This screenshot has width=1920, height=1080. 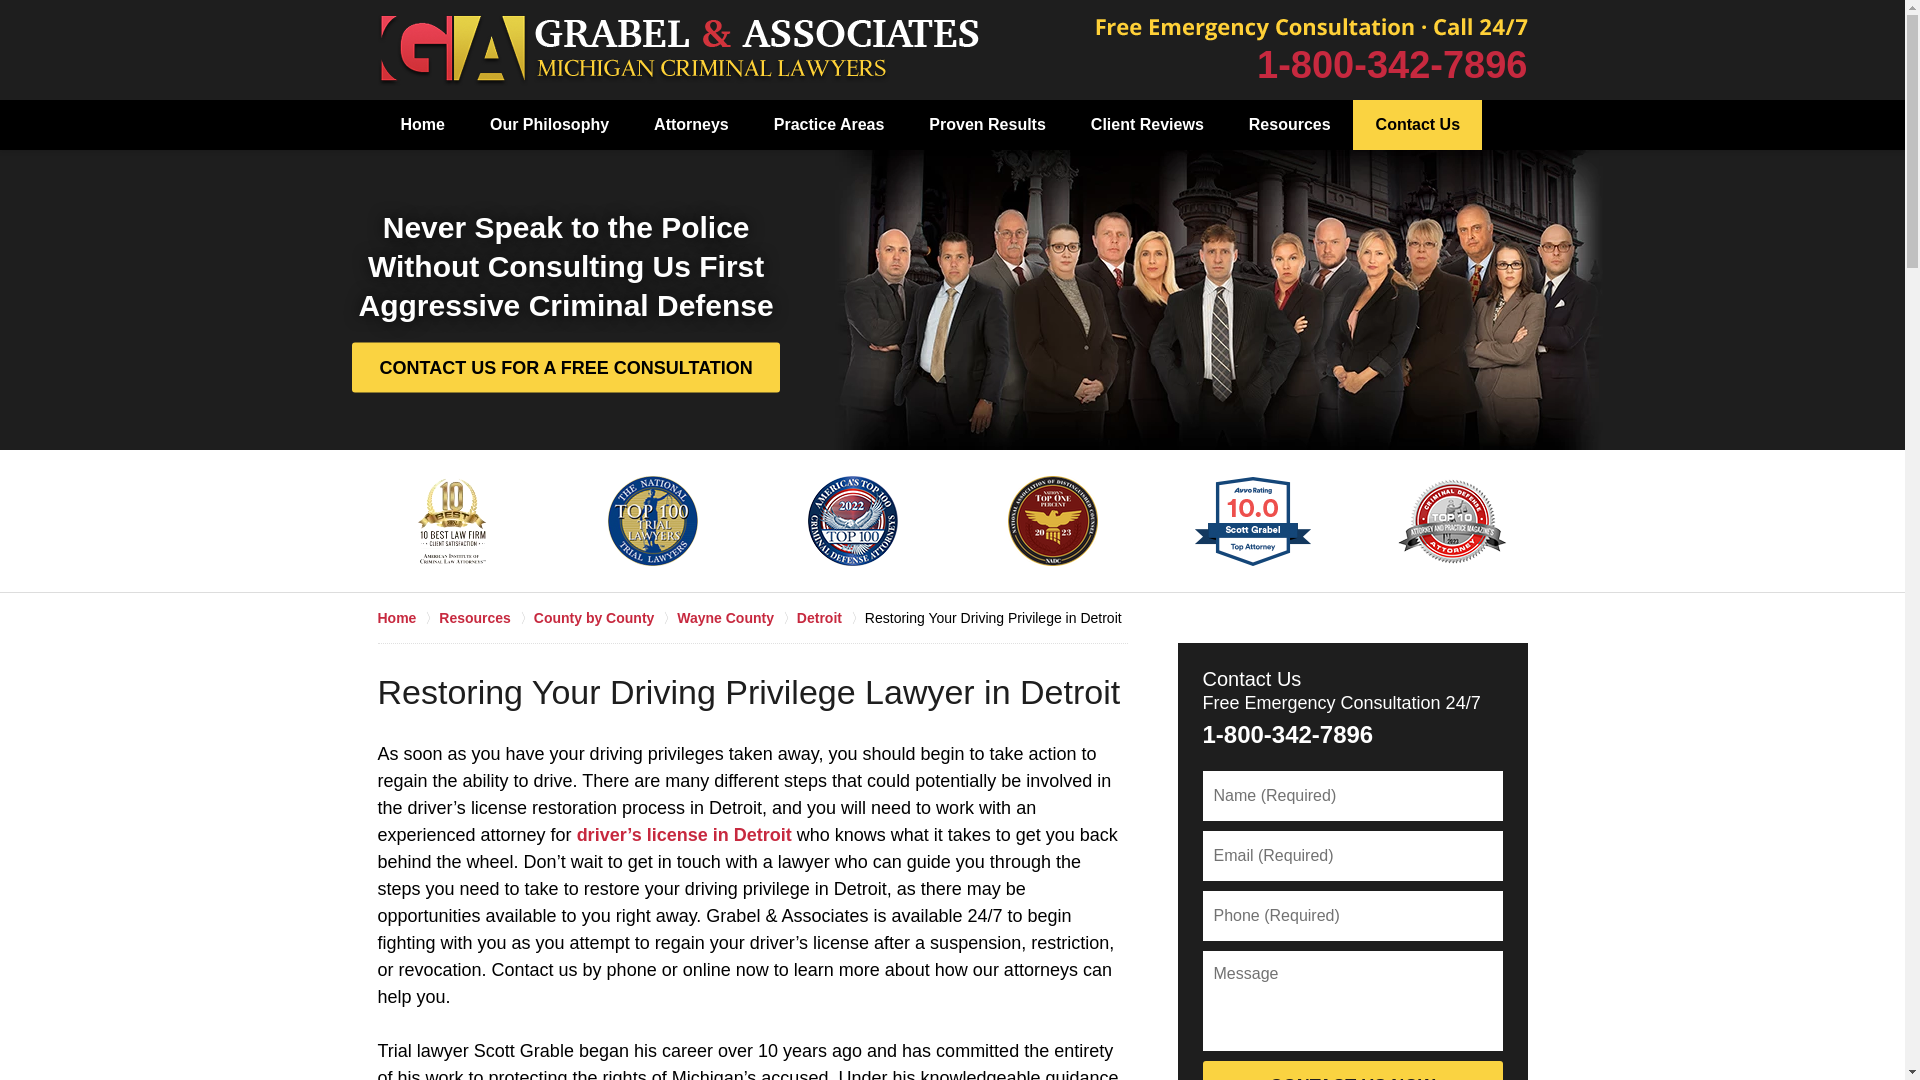 What do you see at coordinates (1290, 125) in the screenshot?
I see `Resources` at bounding box center [1290, 125].